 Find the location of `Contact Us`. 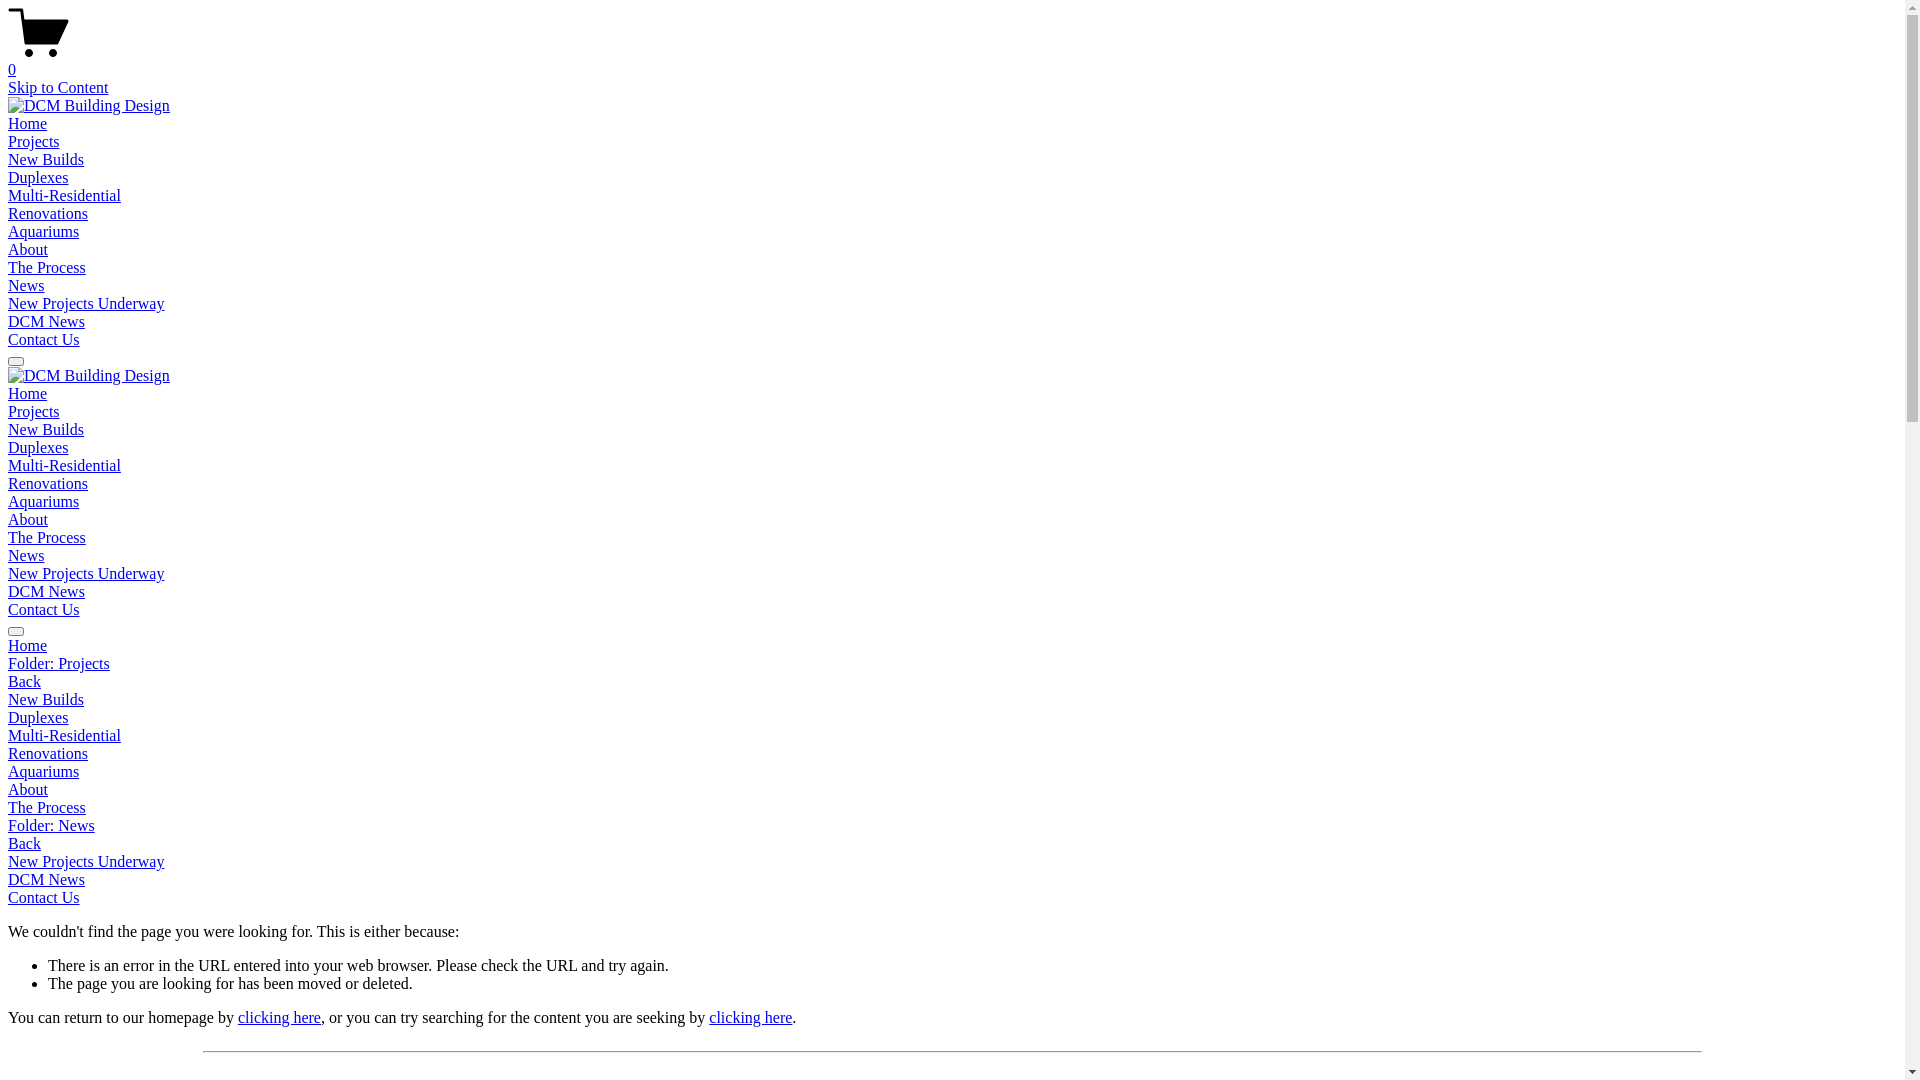

Contact Us is located at coordinates (44, 340).